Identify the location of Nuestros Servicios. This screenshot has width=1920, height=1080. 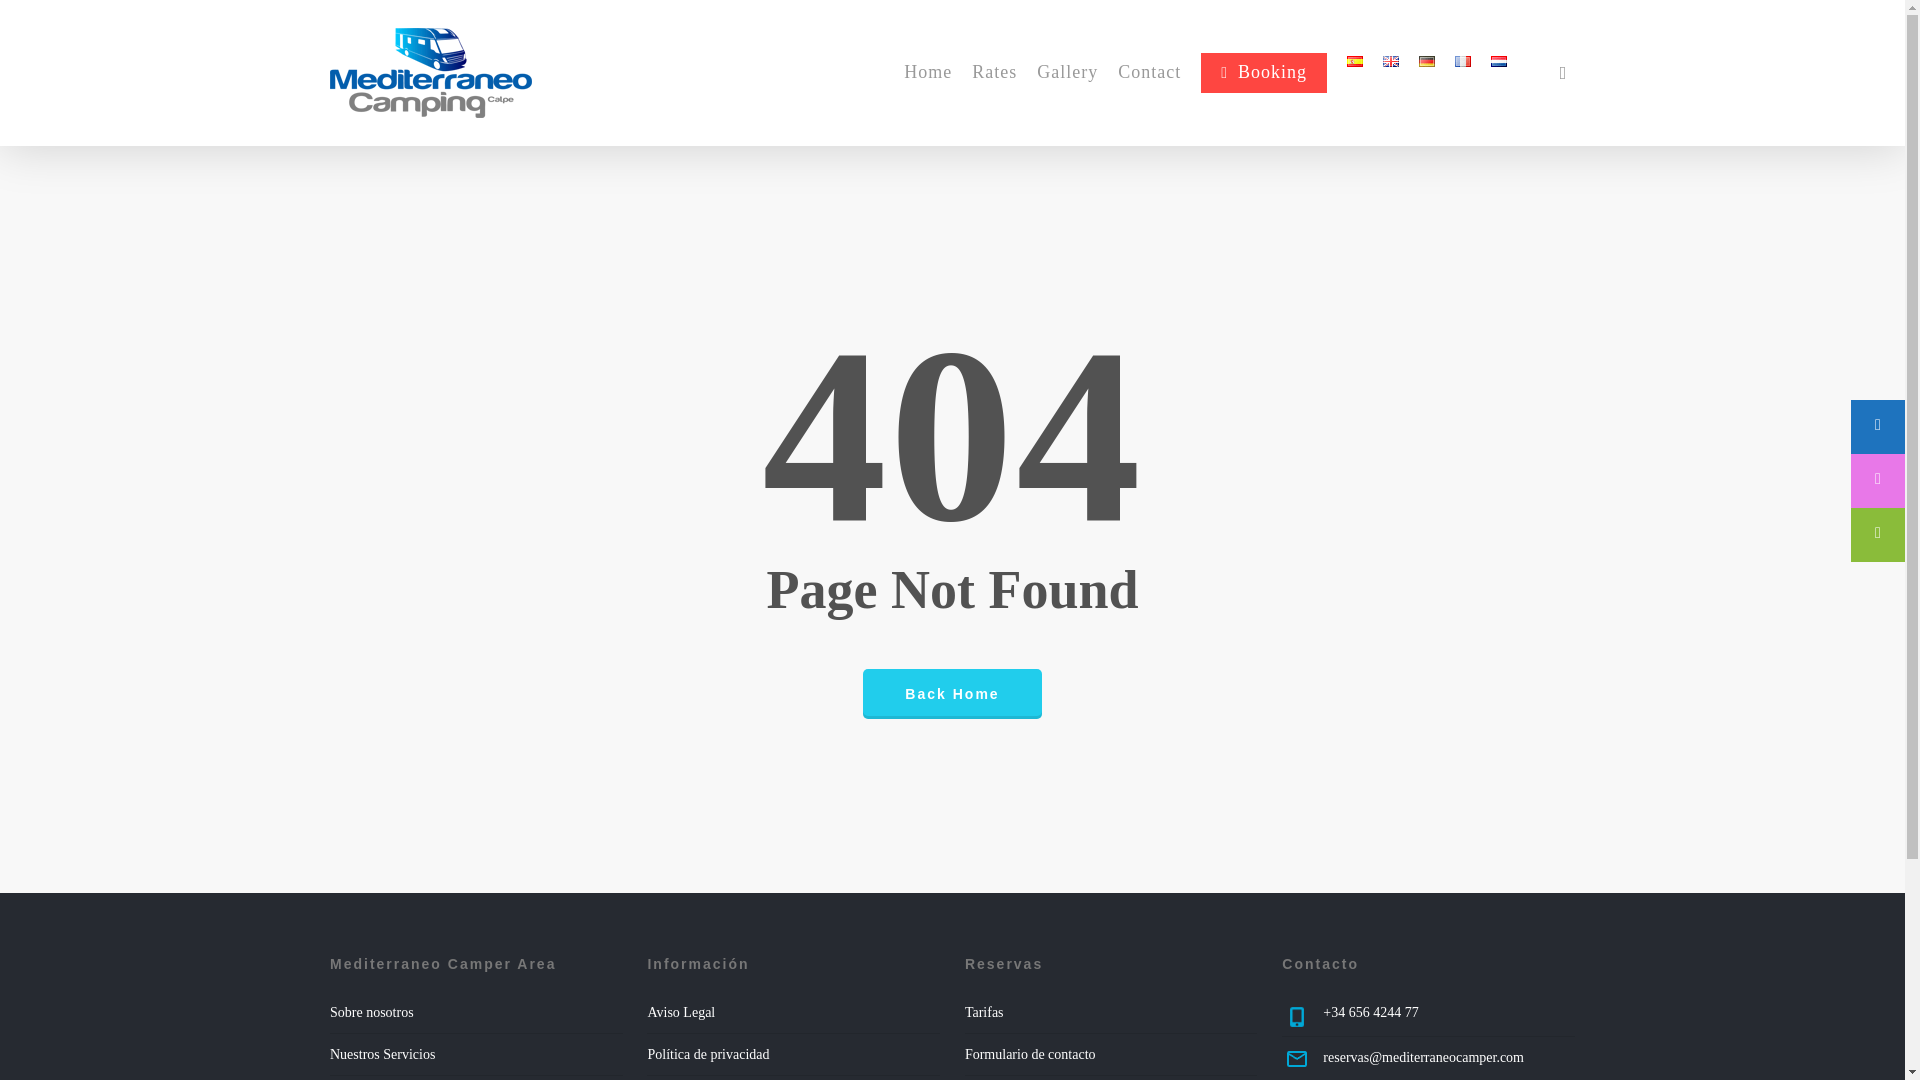
(382, 1054).